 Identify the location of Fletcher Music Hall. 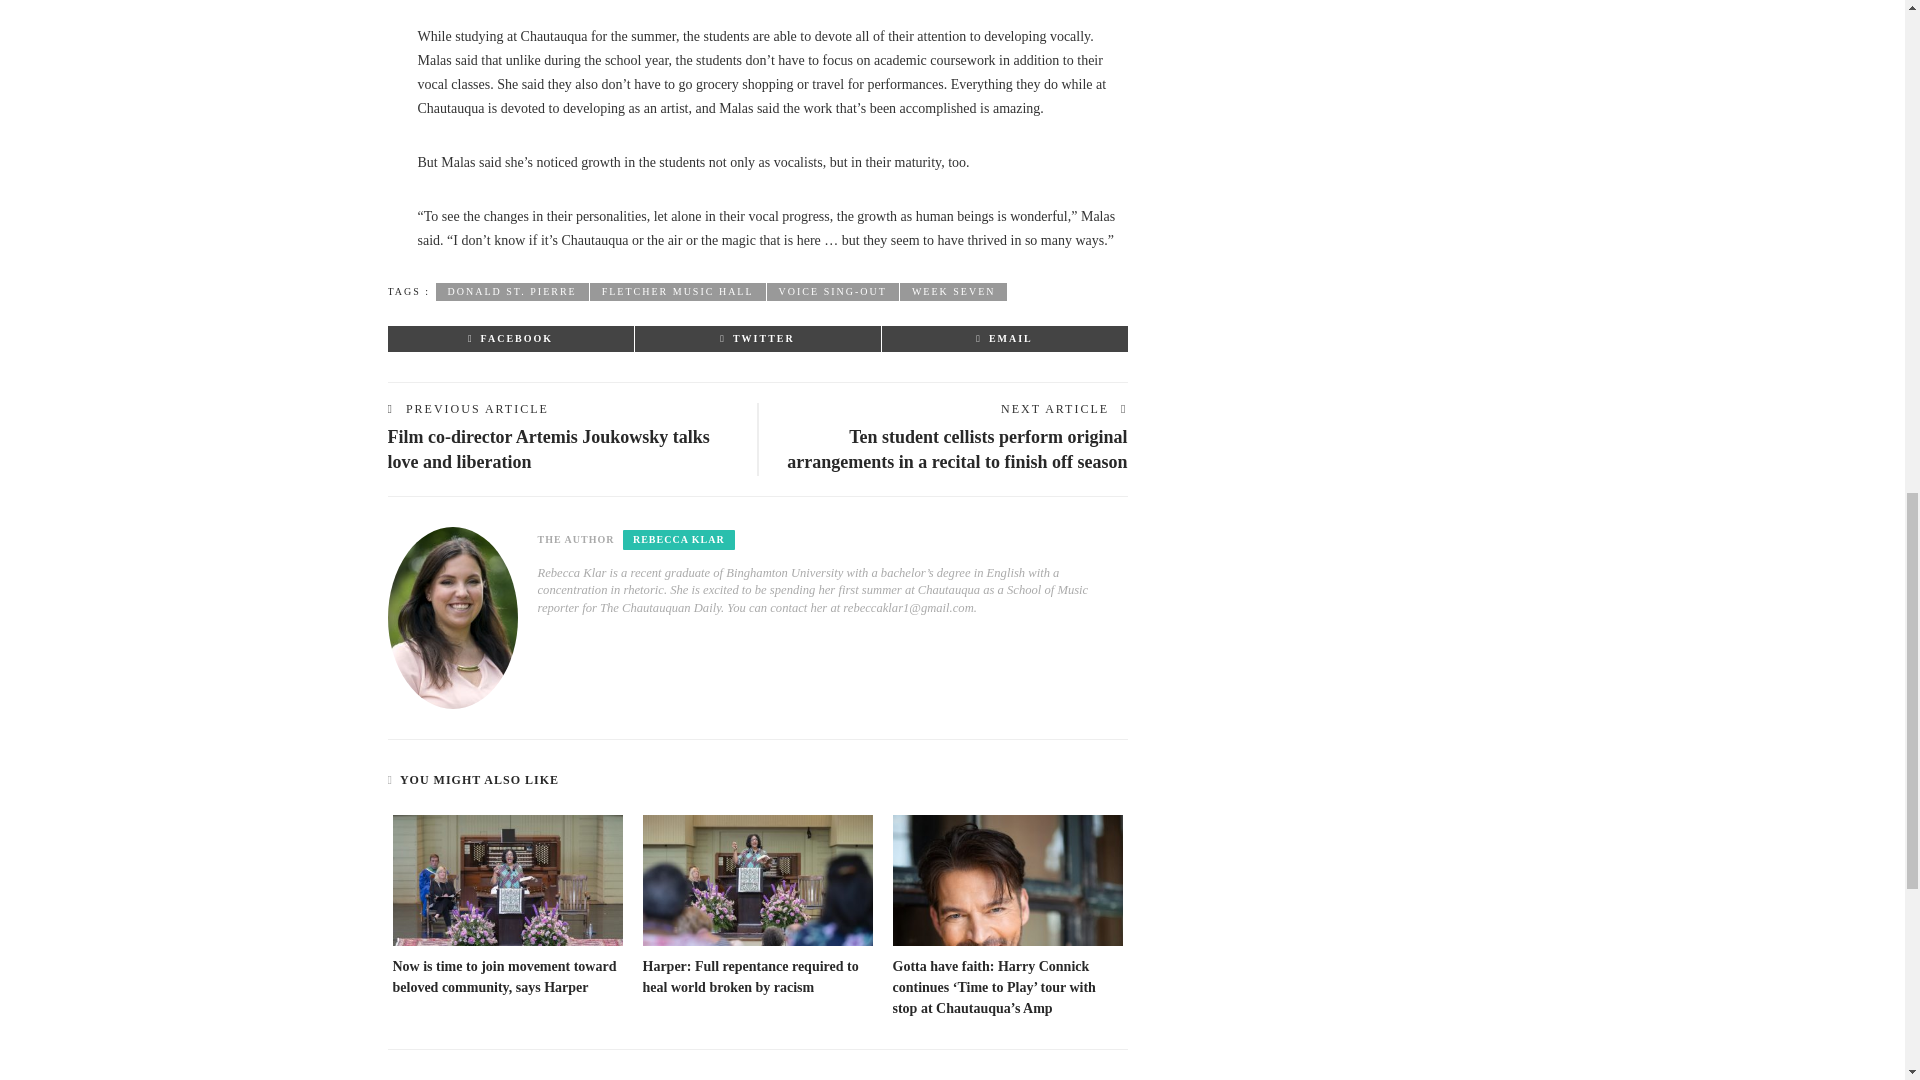
(678, 292).